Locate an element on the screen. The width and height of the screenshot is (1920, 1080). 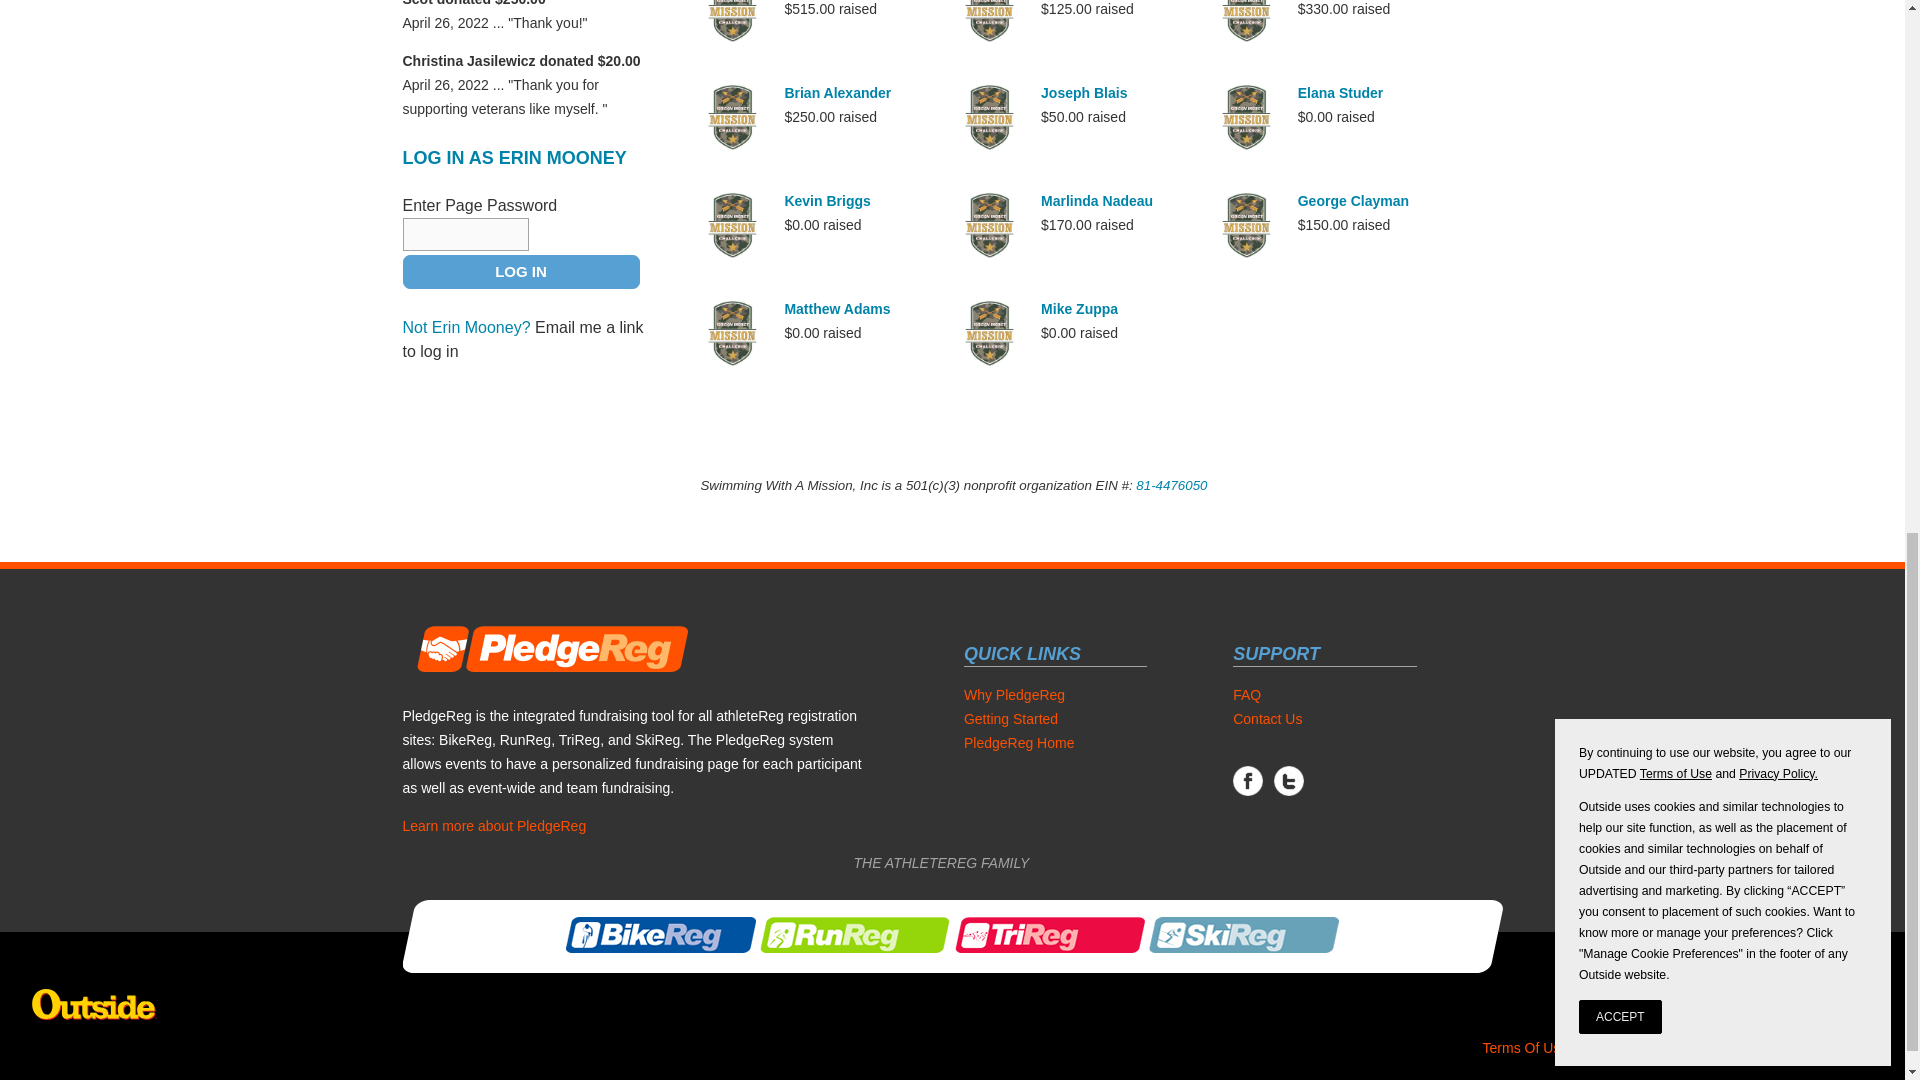
Log In is located at coordinates (520, 272).